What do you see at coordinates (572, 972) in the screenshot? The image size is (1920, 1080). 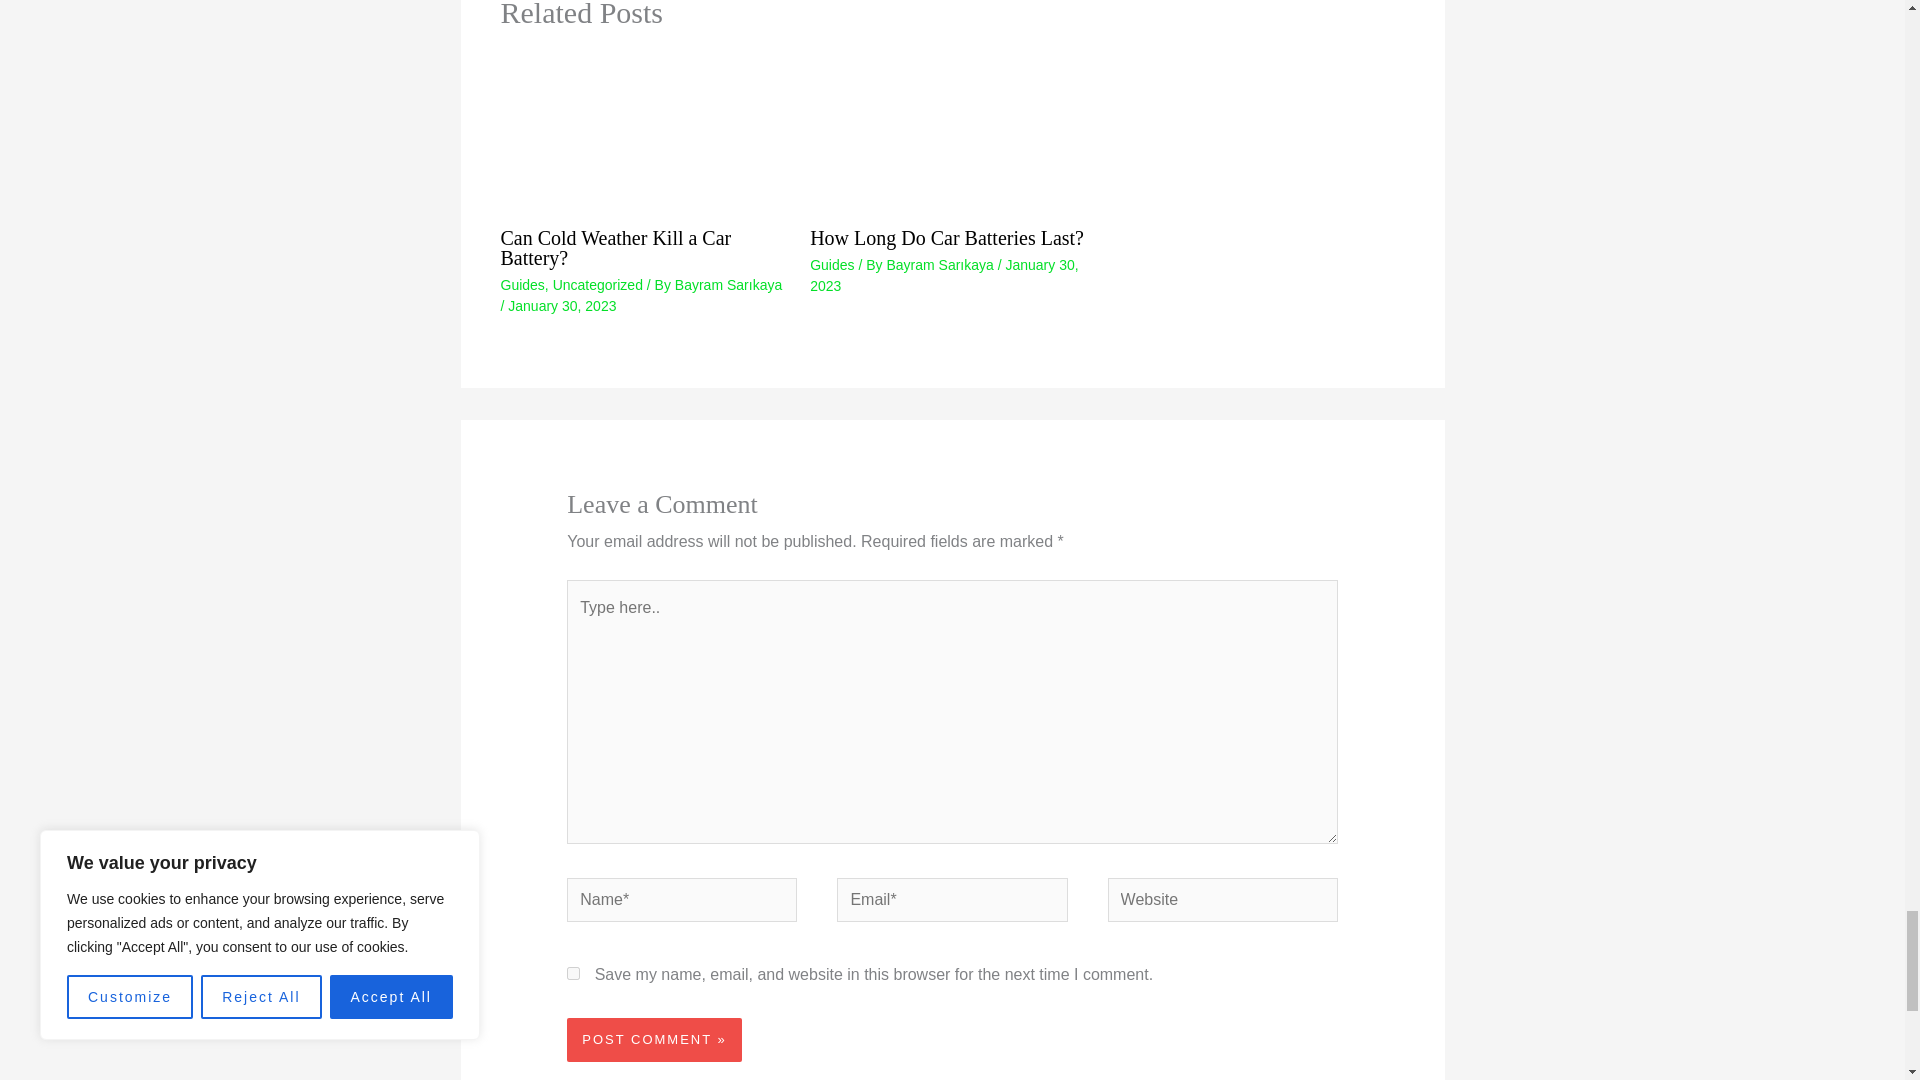 I see `yes` at bounding box center [572, 972].